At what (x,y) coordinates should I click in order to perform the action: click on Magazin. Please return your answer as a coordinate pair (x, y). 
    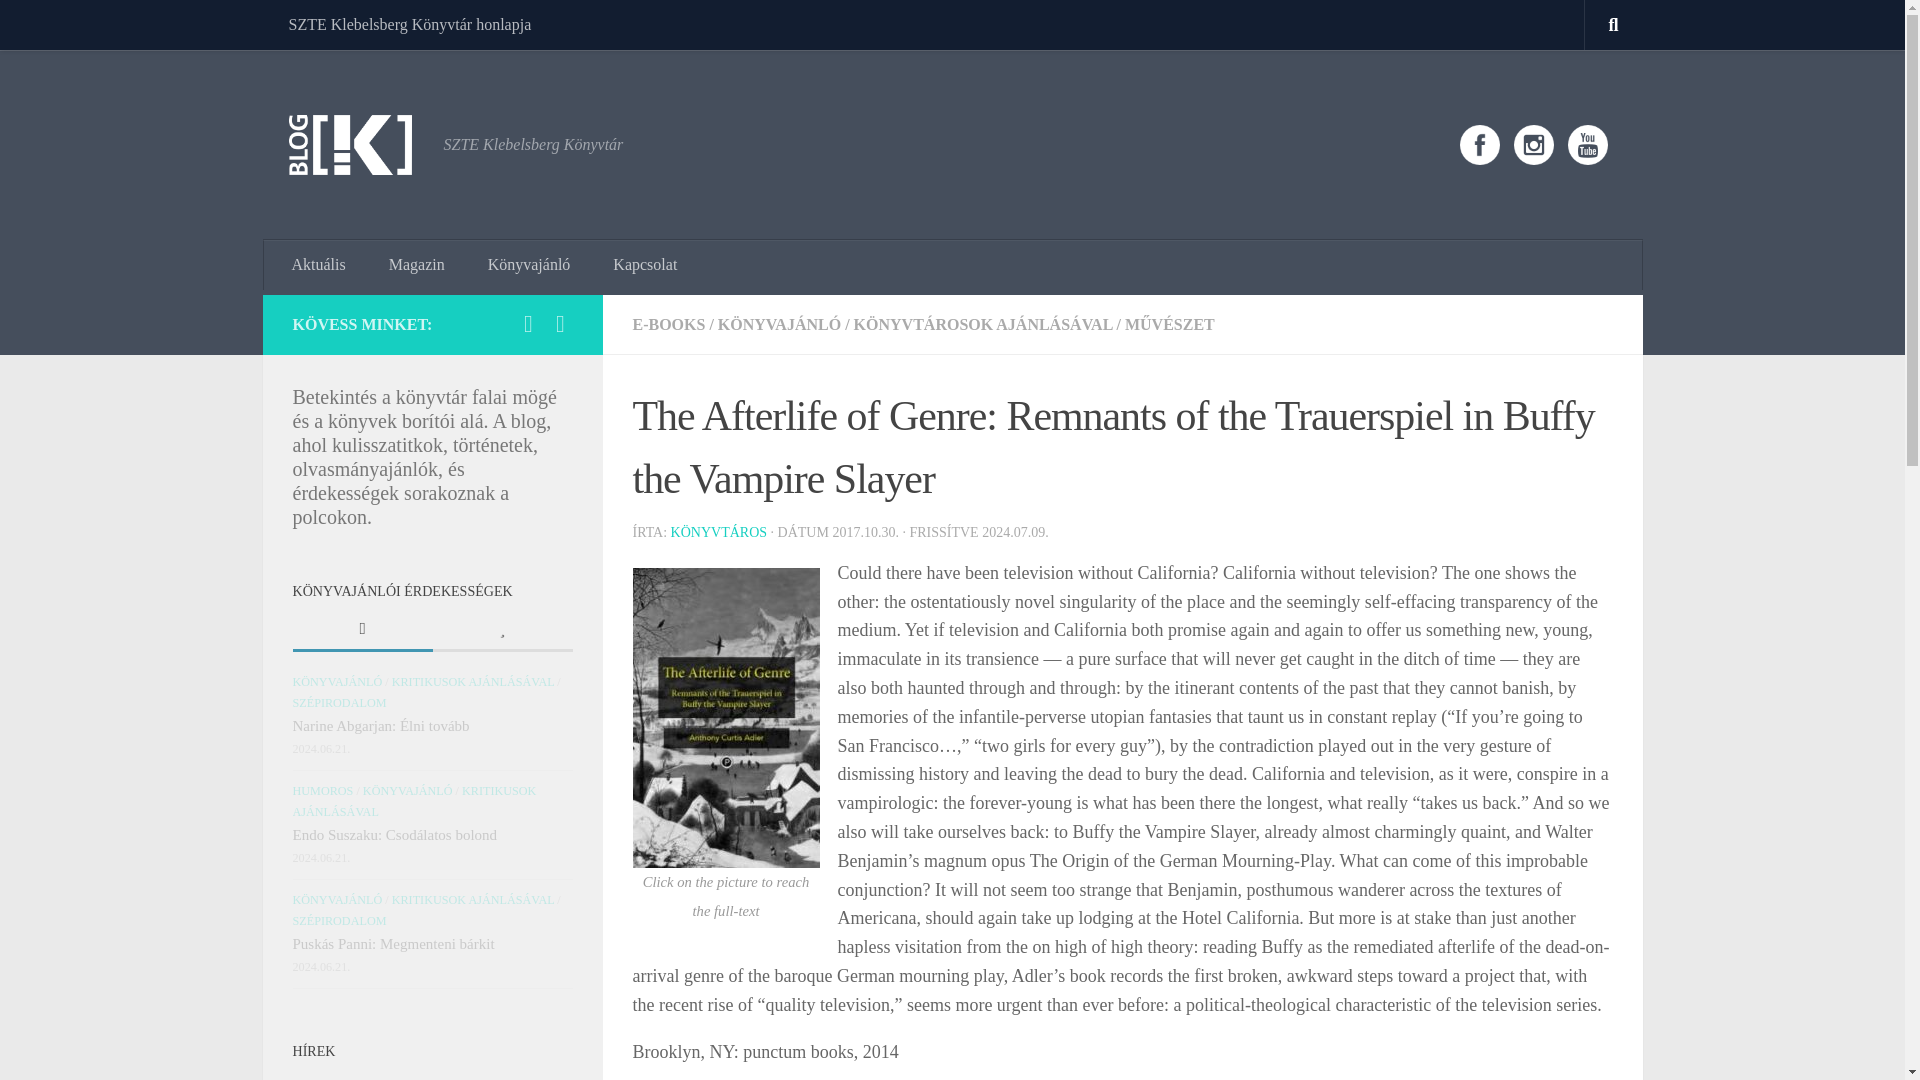
    Looking at the image, I should click on (416, 264).